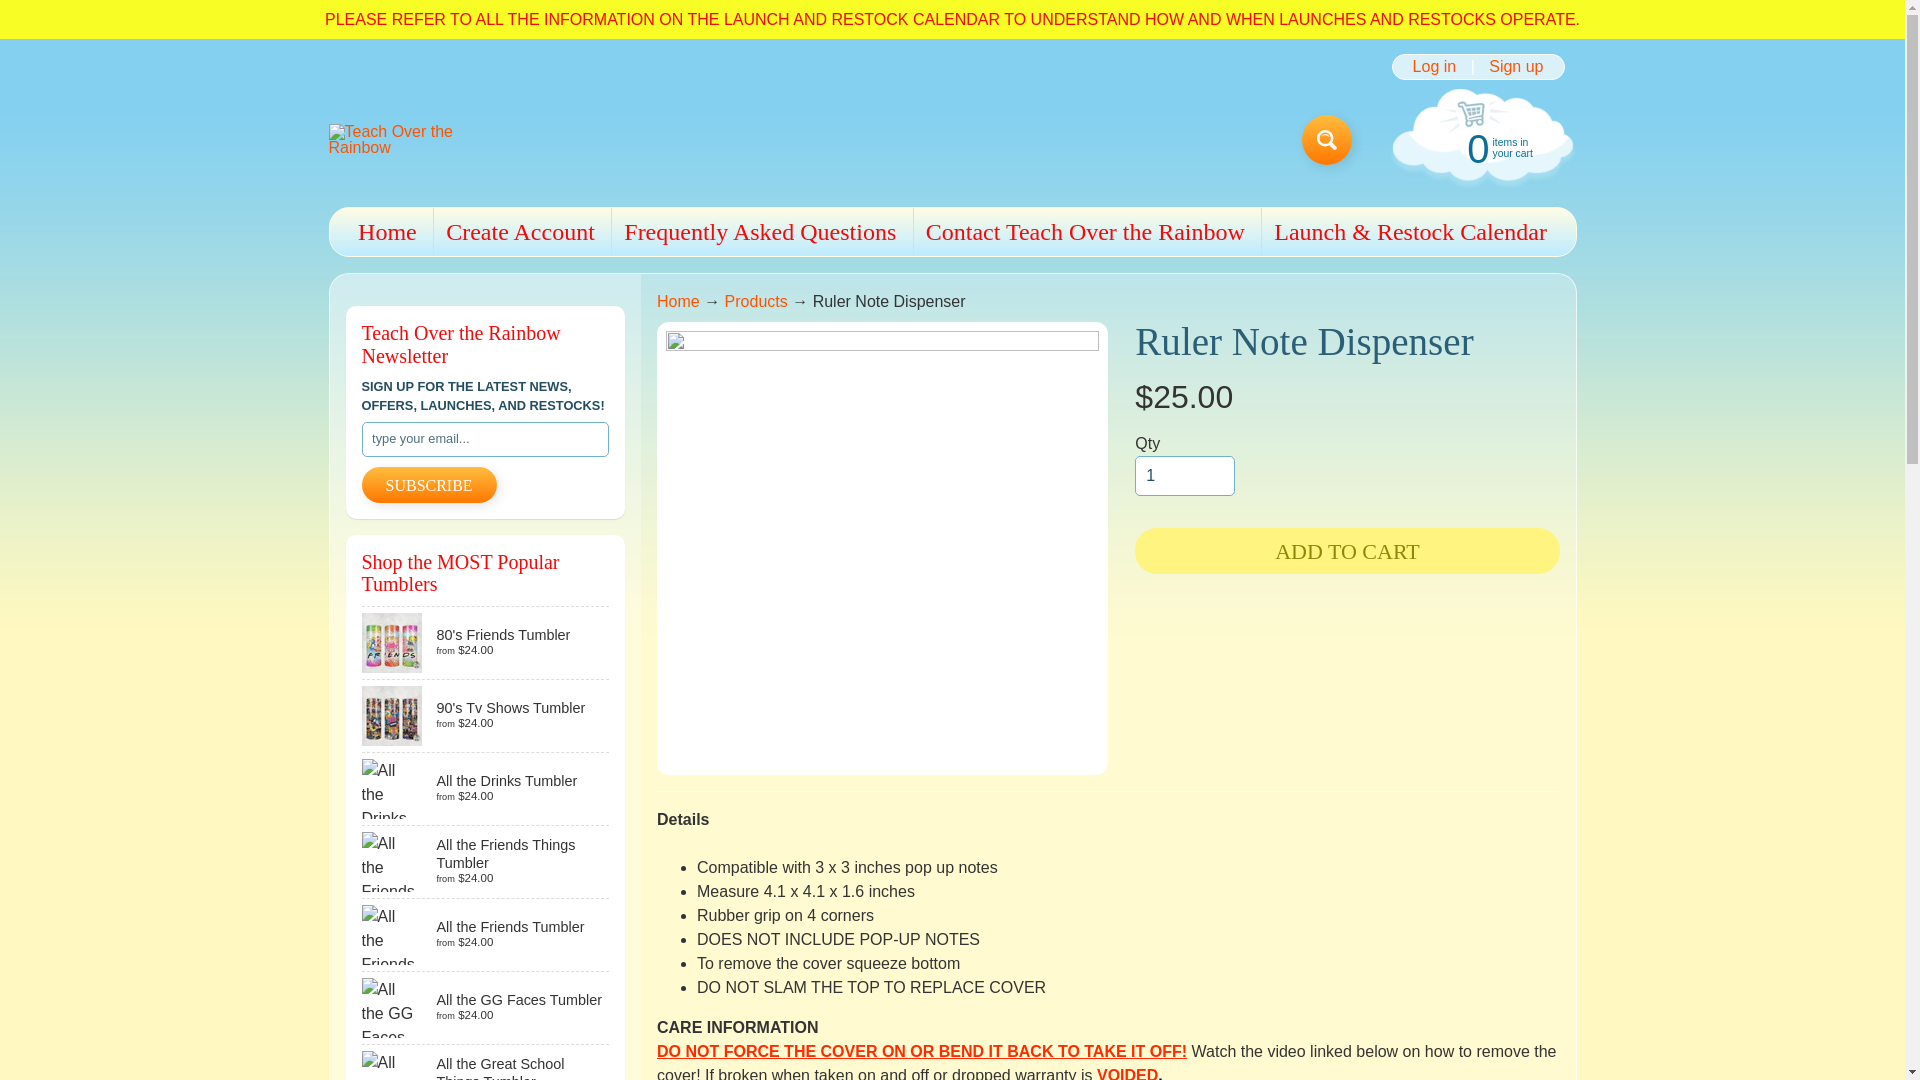 The width and height of the screenshot is (1920, 1080). Describe the element at coordinates (486, 1062) in the screenshot. I see `All the GG Faces Tumbler` at that location.